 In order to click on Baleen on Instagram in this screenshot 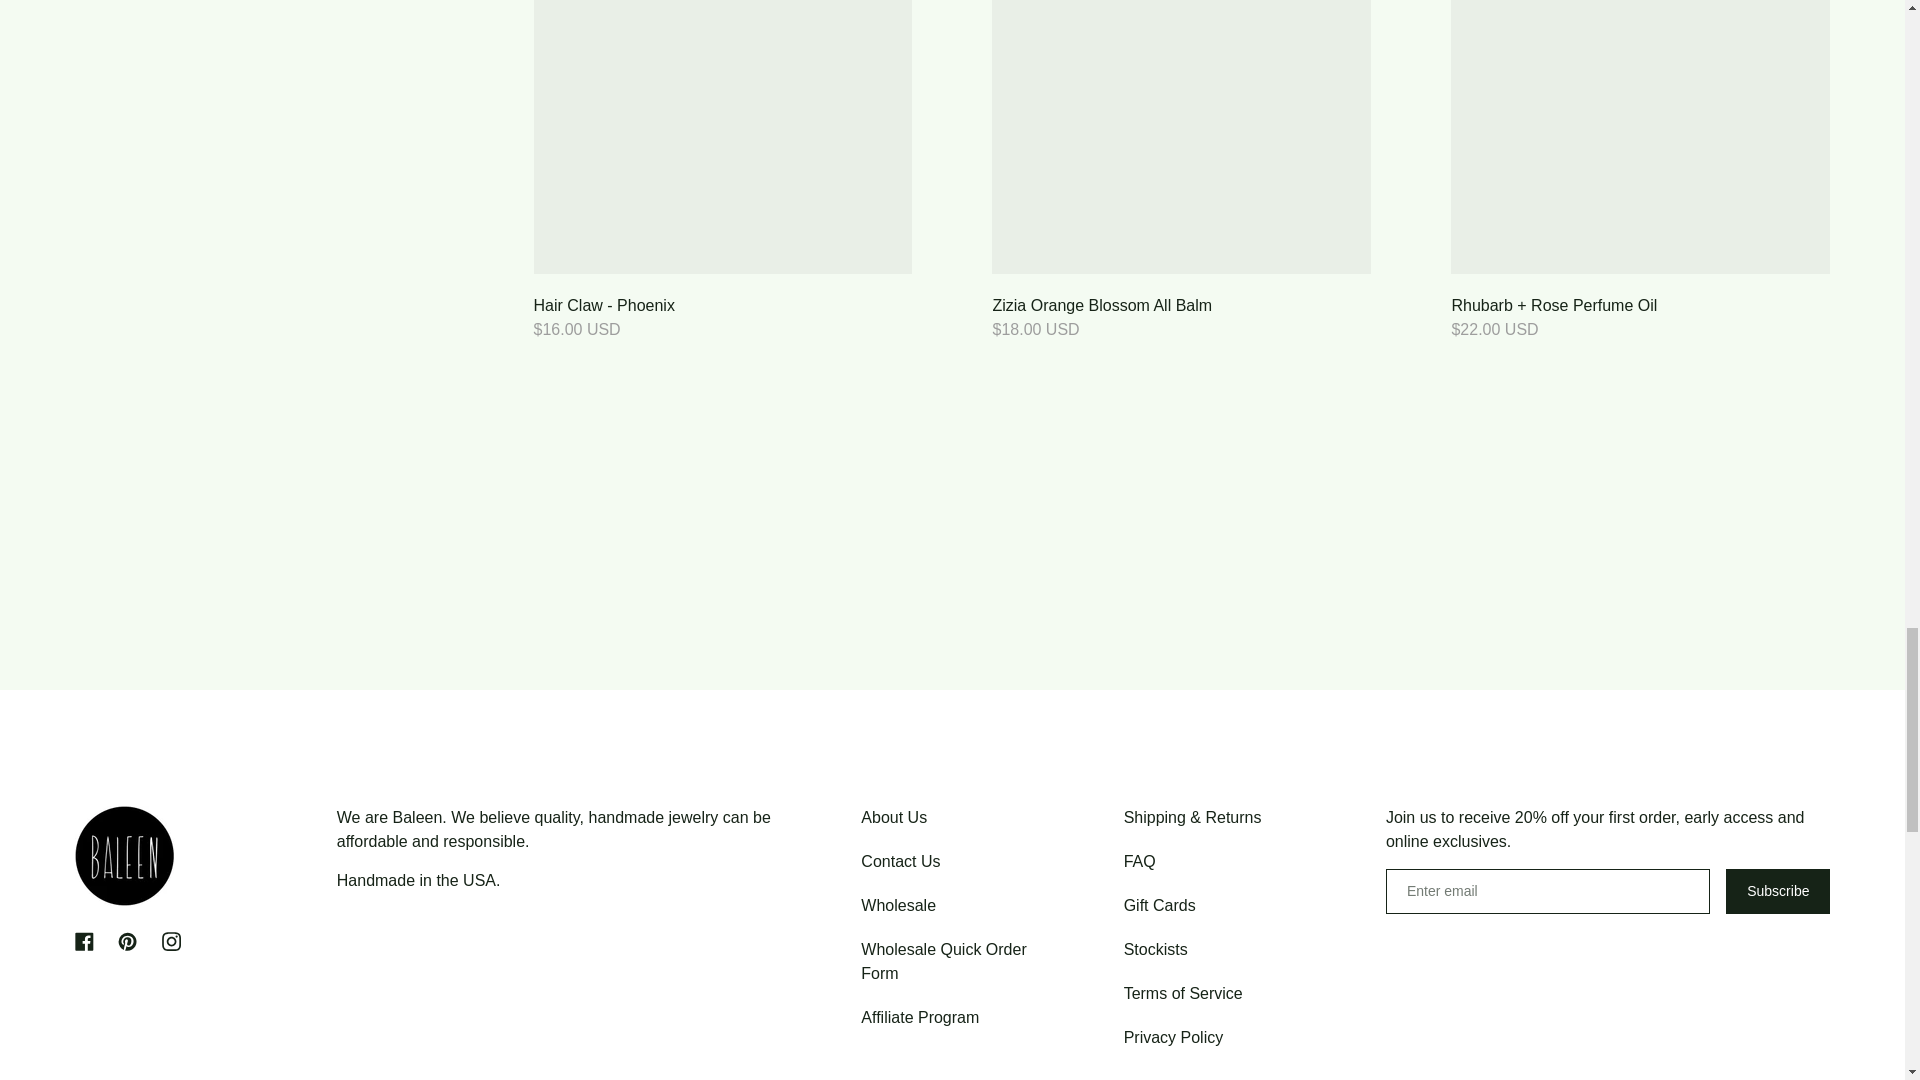, I will do `click(170, 942)`.